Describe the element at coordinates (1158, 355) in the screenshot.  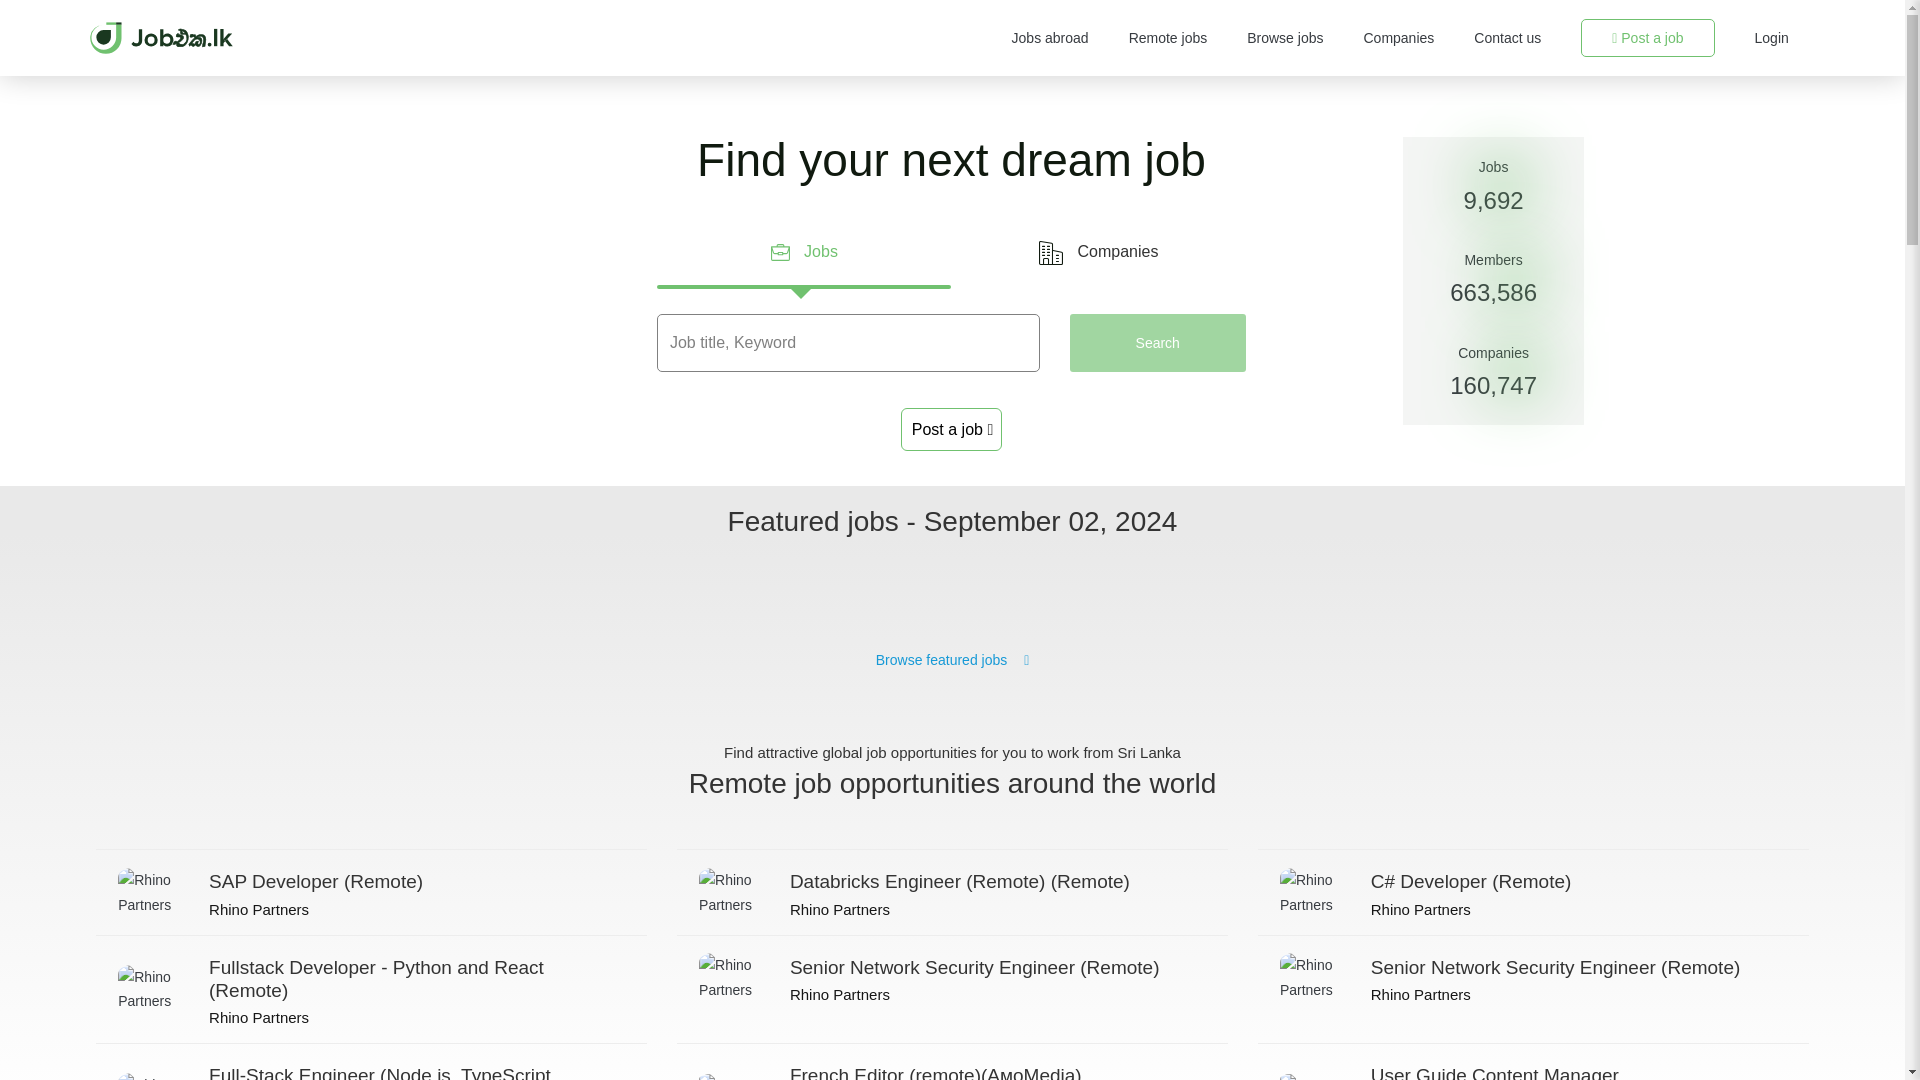
I see `Search` at that location.